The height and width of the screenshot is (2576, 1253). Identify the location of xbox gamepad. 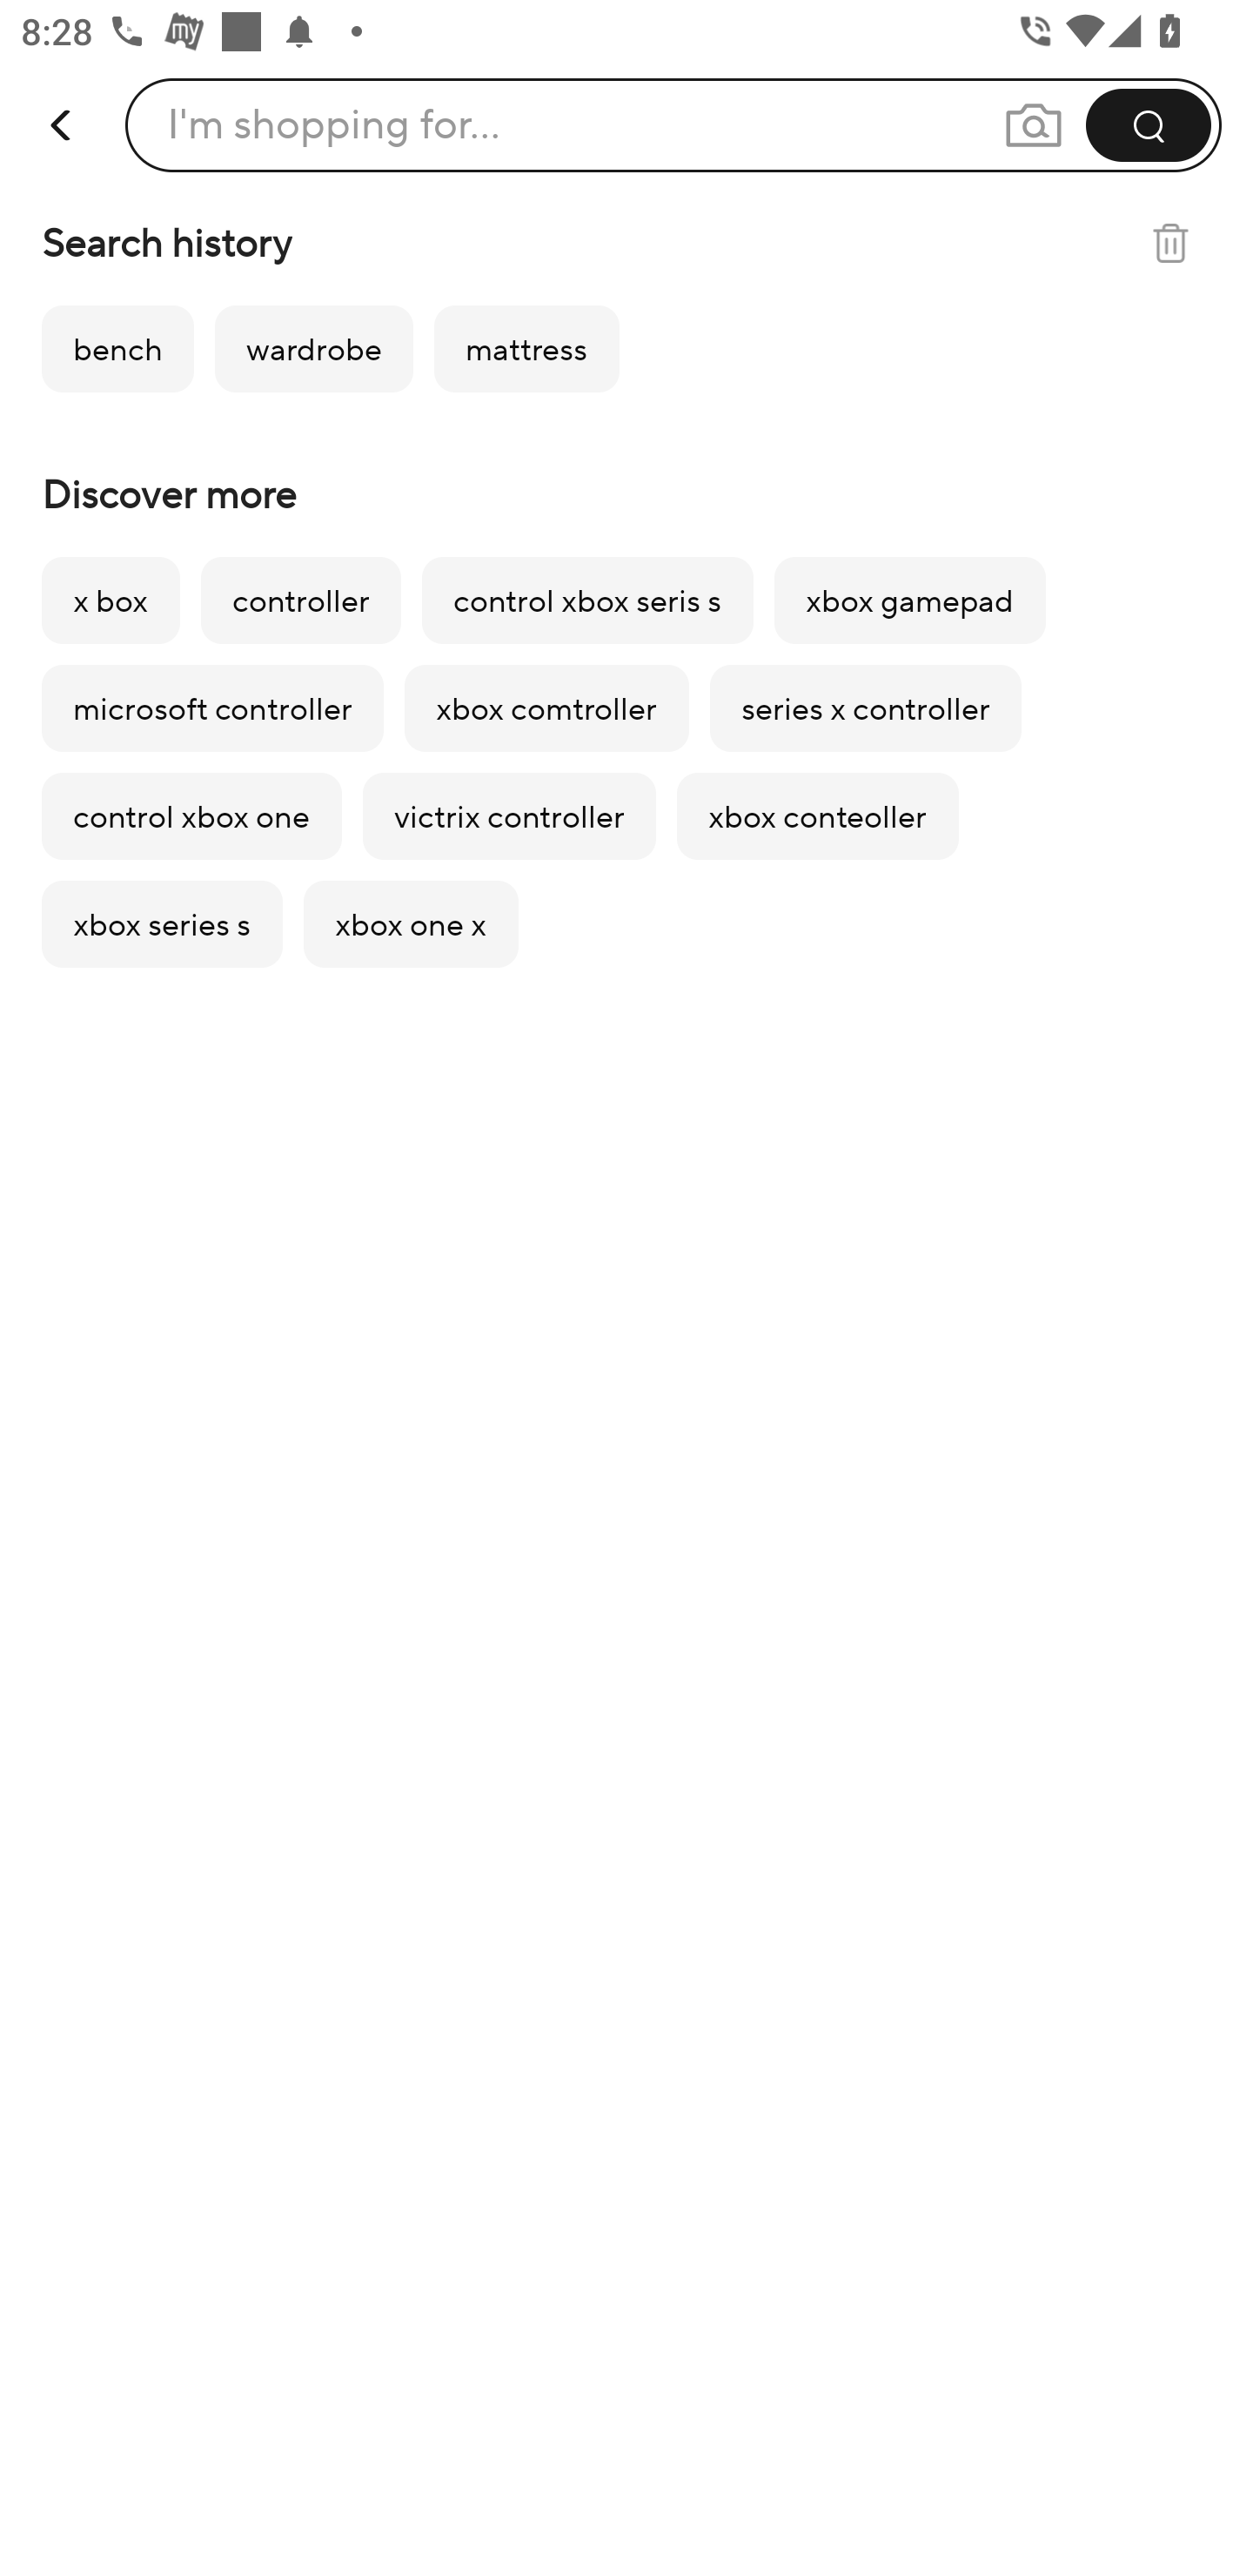
(910, 600).